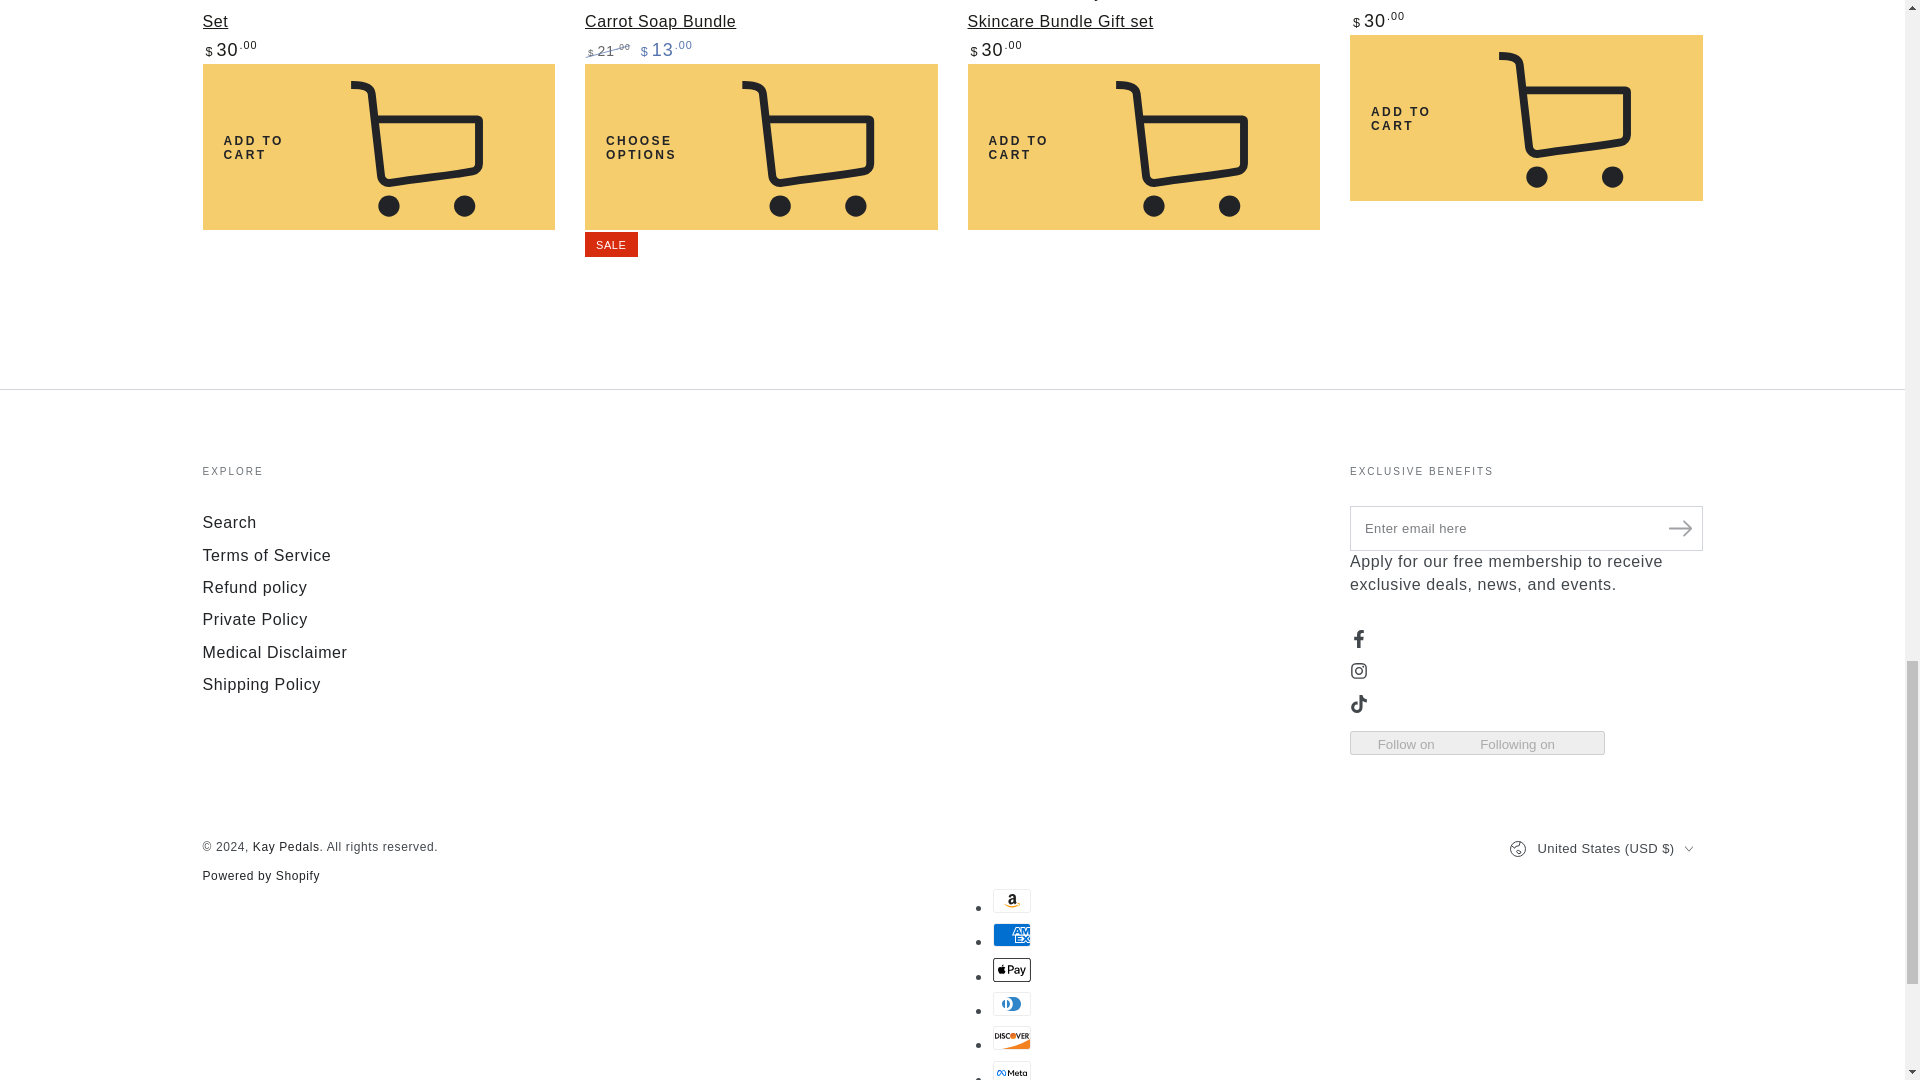  What do you see at coordinates (1010, 900) in the screenshot?
I see `Amazon` at bounding box center [1010, 900].